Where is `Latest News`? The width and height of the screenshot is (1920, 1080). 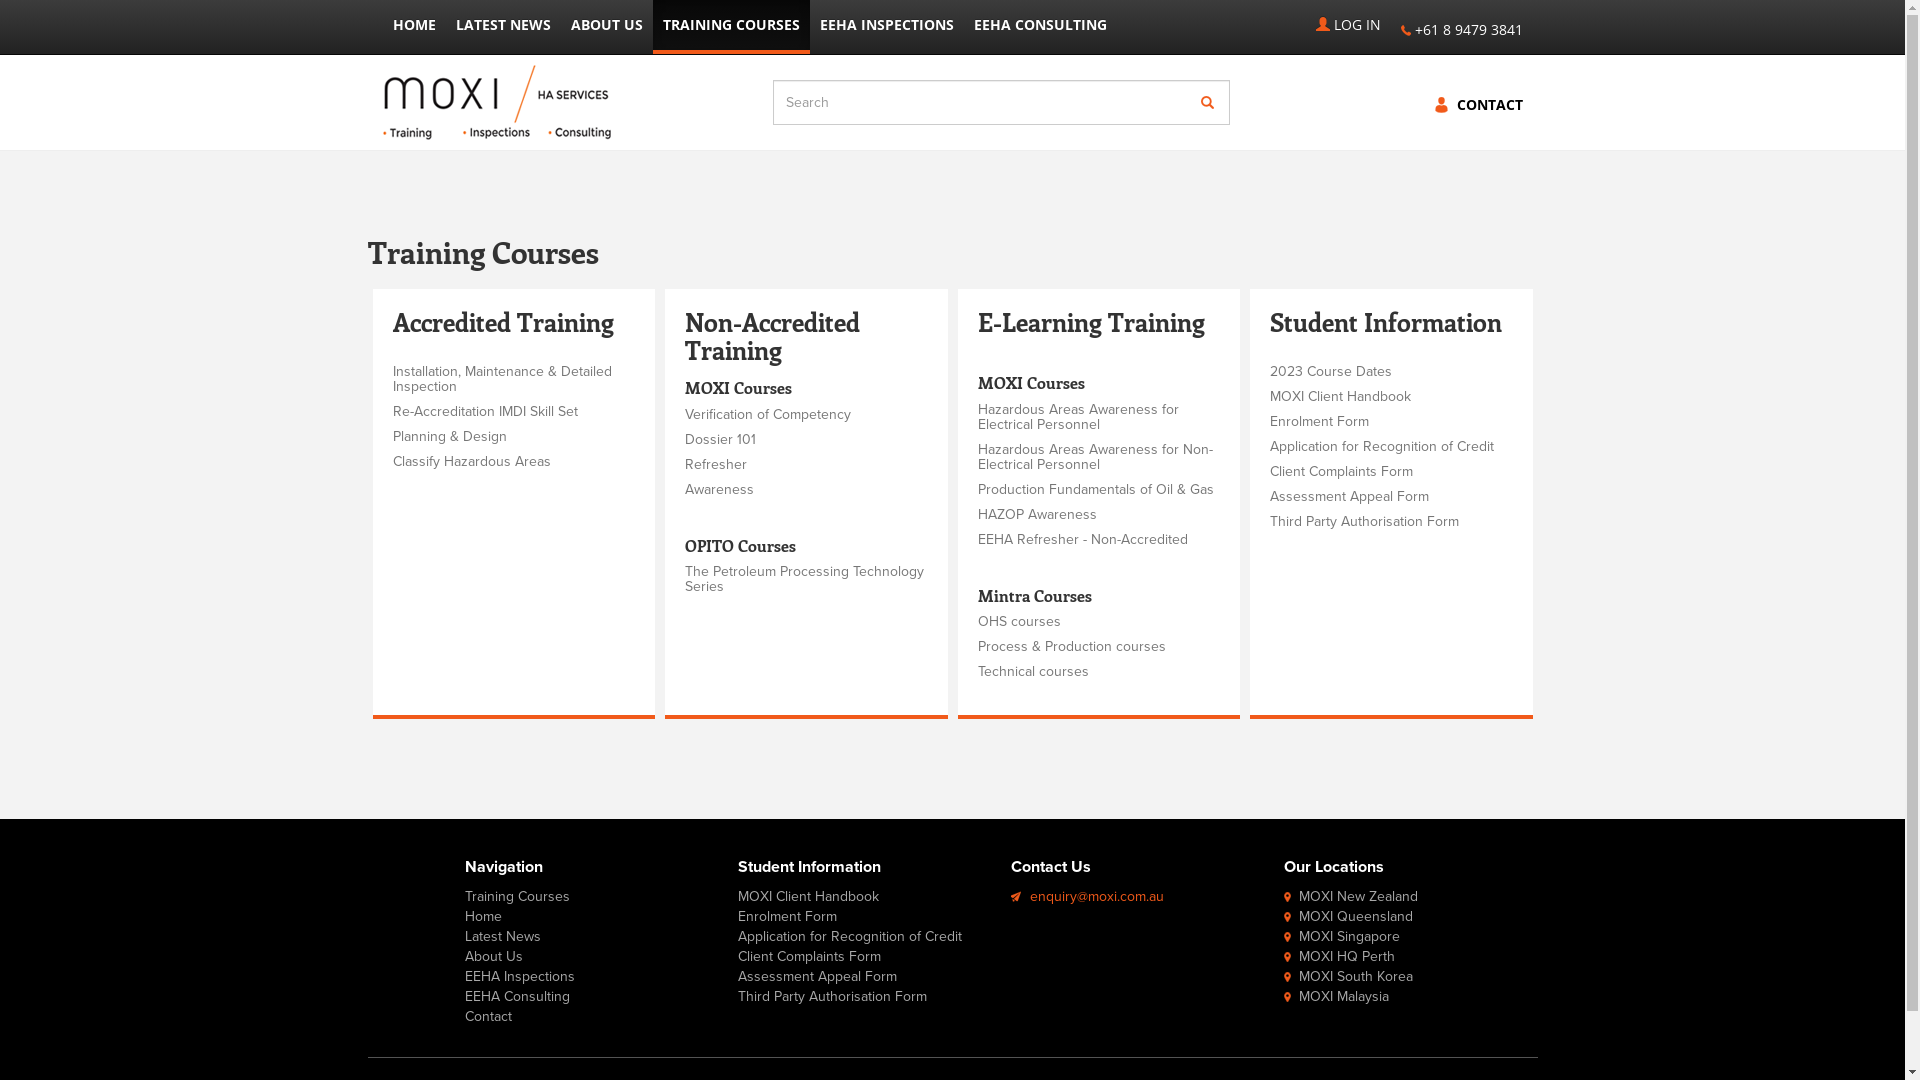
Latest News is located at coordinates (503, 936).